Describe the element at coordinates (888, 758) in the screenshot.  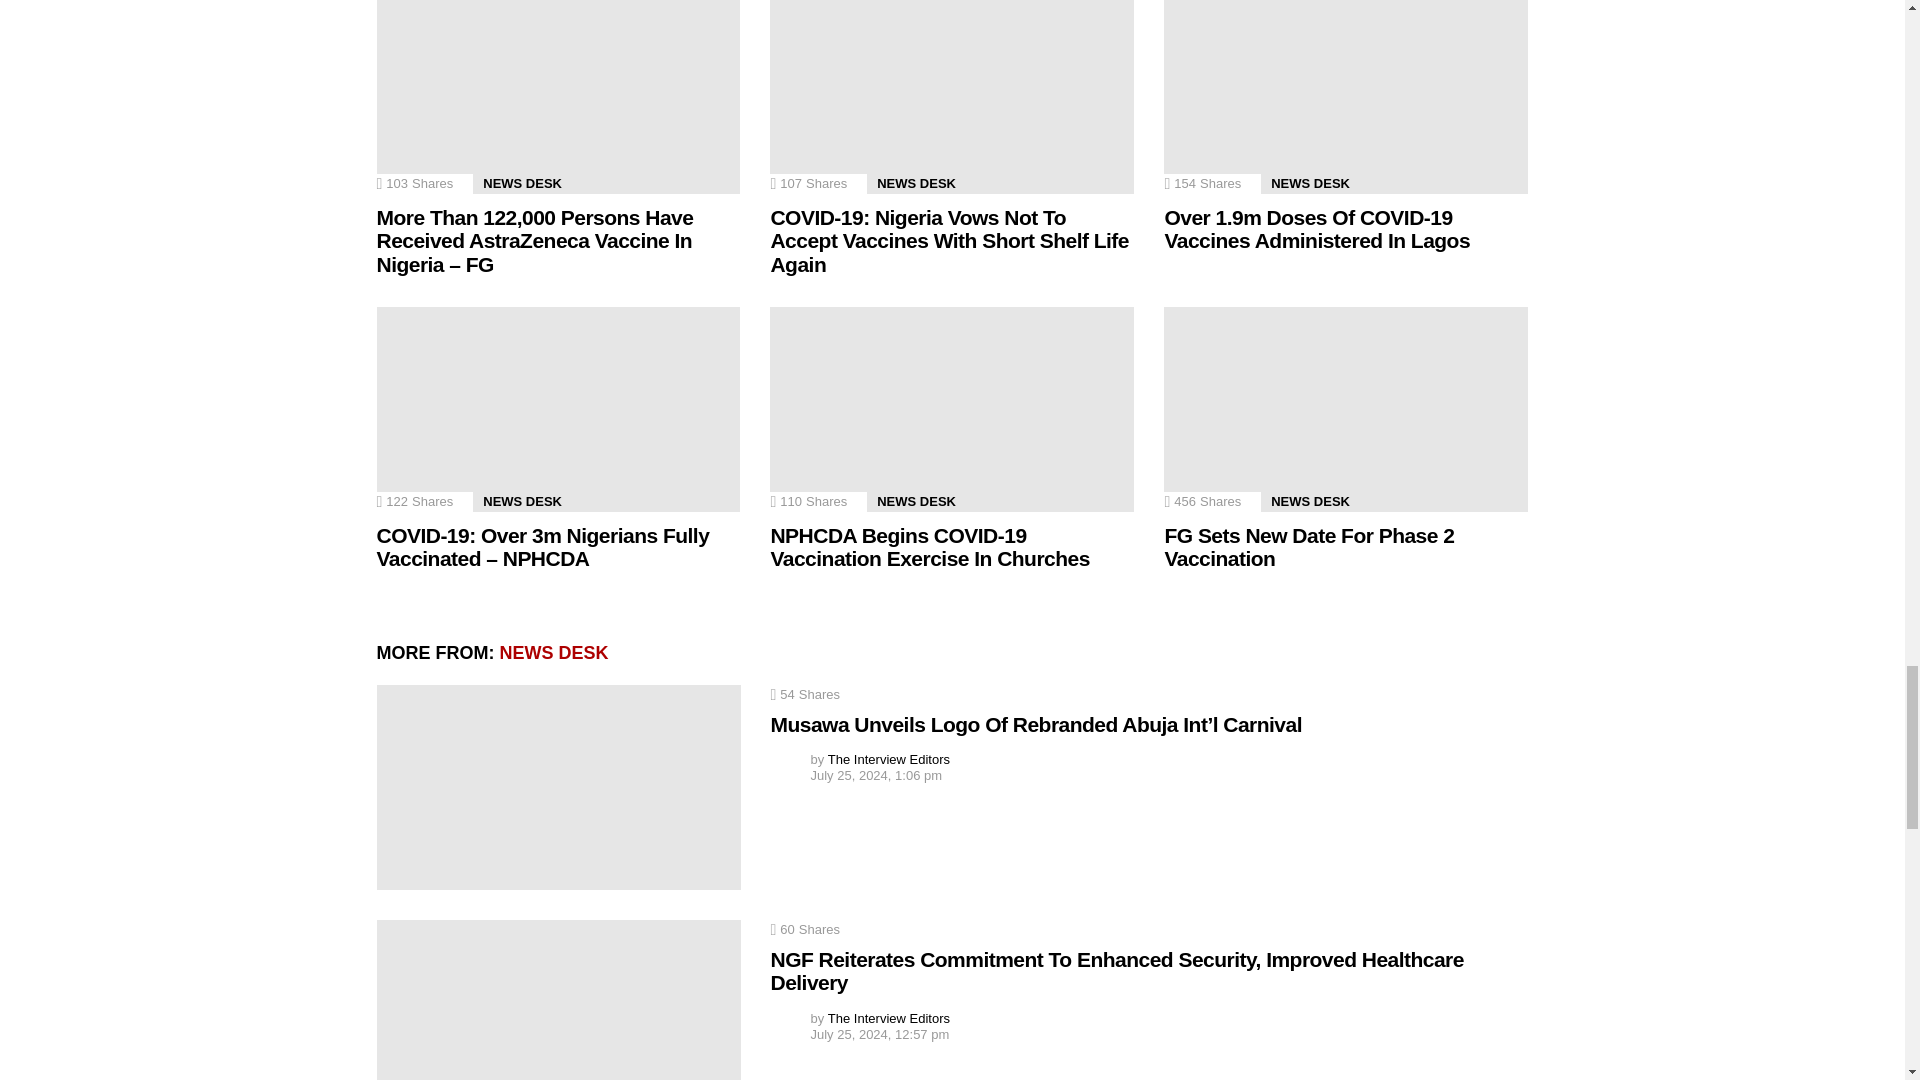
I see `Posts by The Interview Editors` at that location.